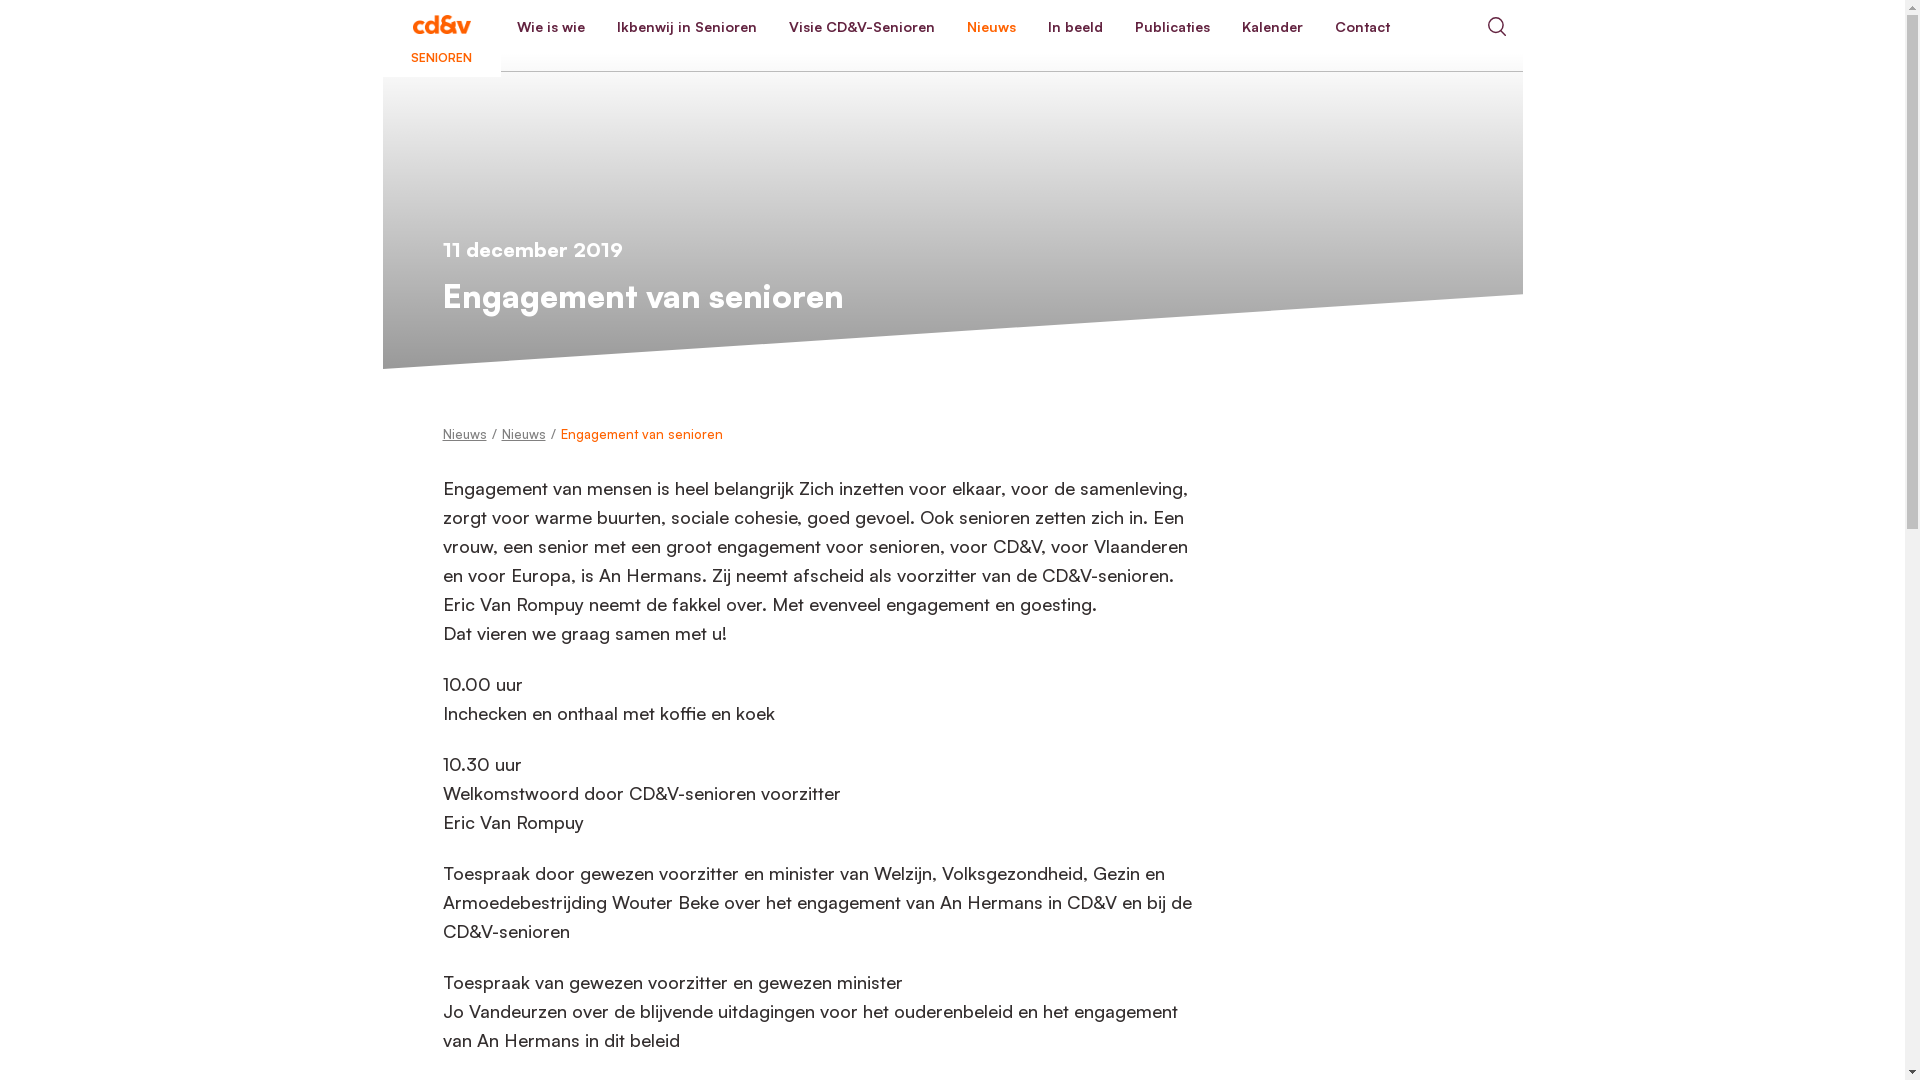  Describe the element at coordinates (990, 27) in the screenshot. I see `Nieuws` at that location.